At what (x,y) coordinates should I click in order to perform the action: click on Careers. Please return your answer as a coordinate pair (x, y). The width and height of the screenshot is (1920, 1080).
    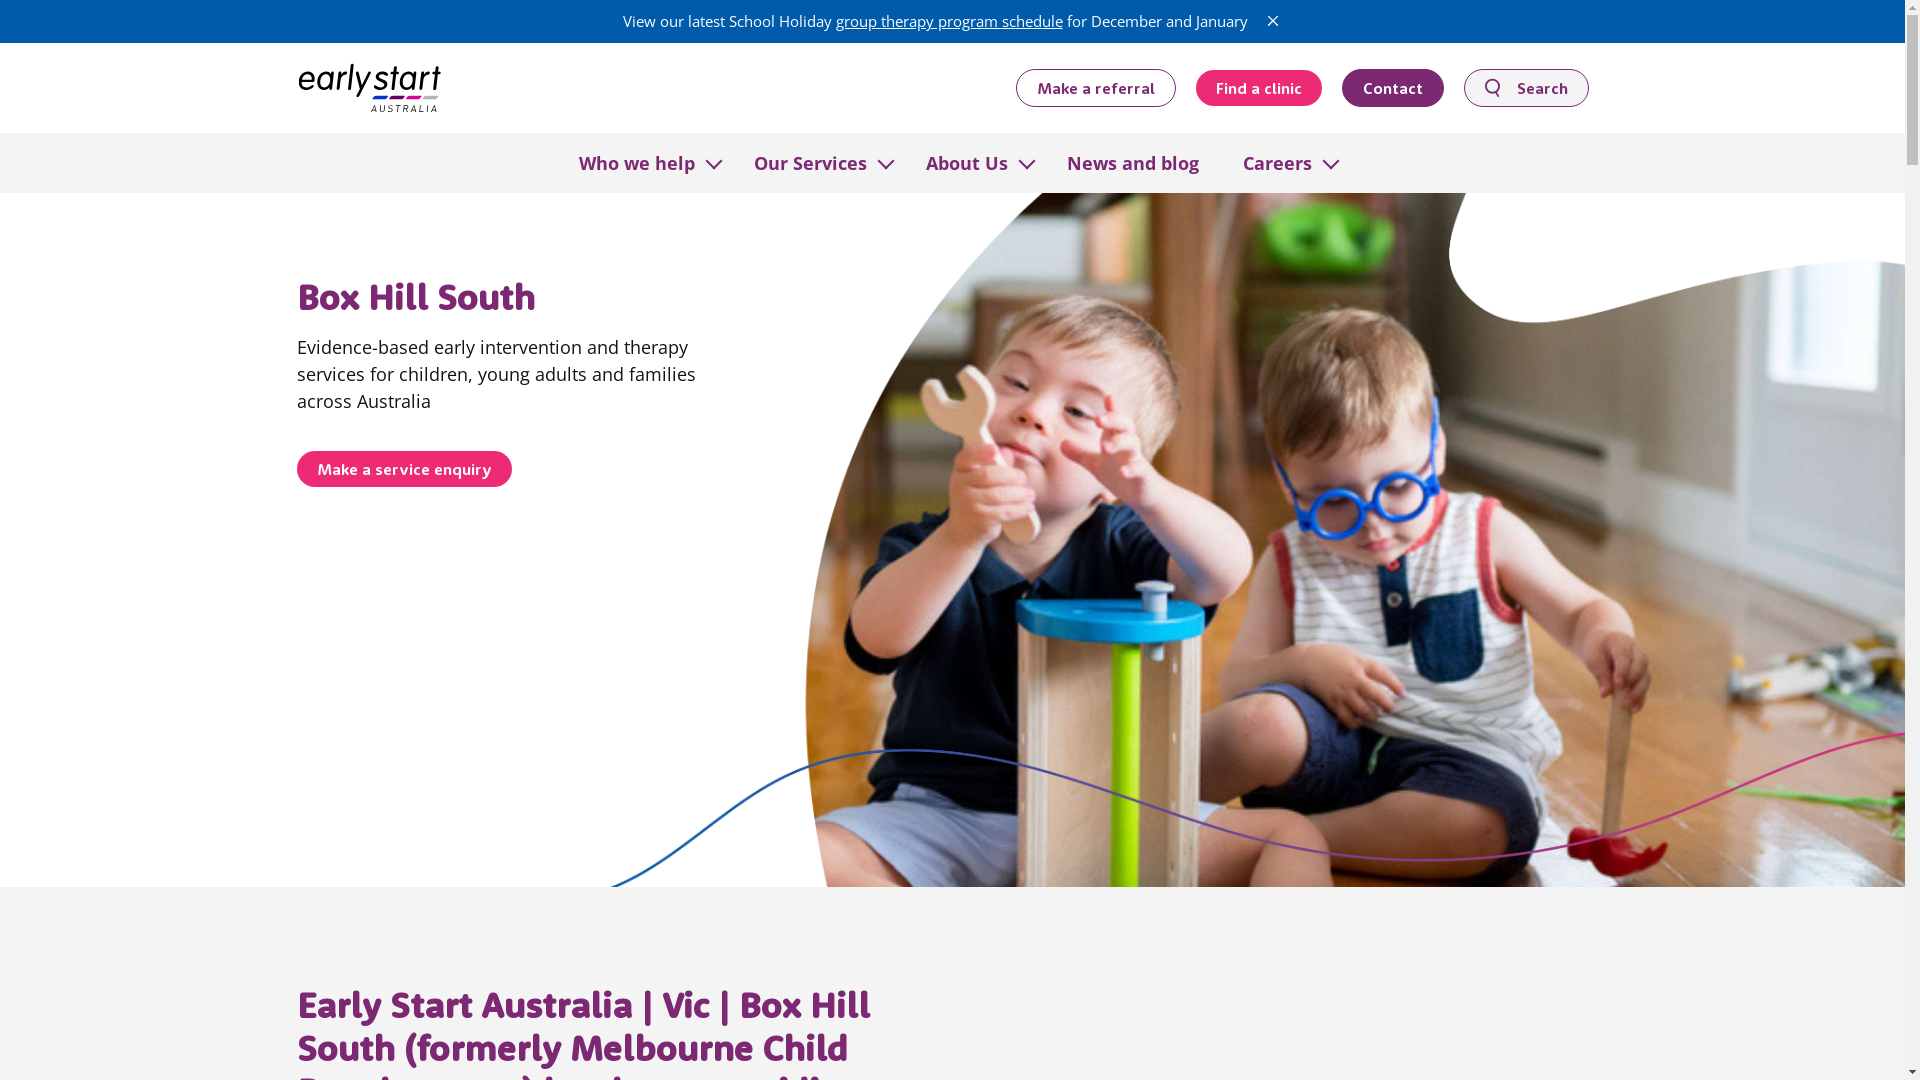
    Looking at the image, I should click on (1276, 162).